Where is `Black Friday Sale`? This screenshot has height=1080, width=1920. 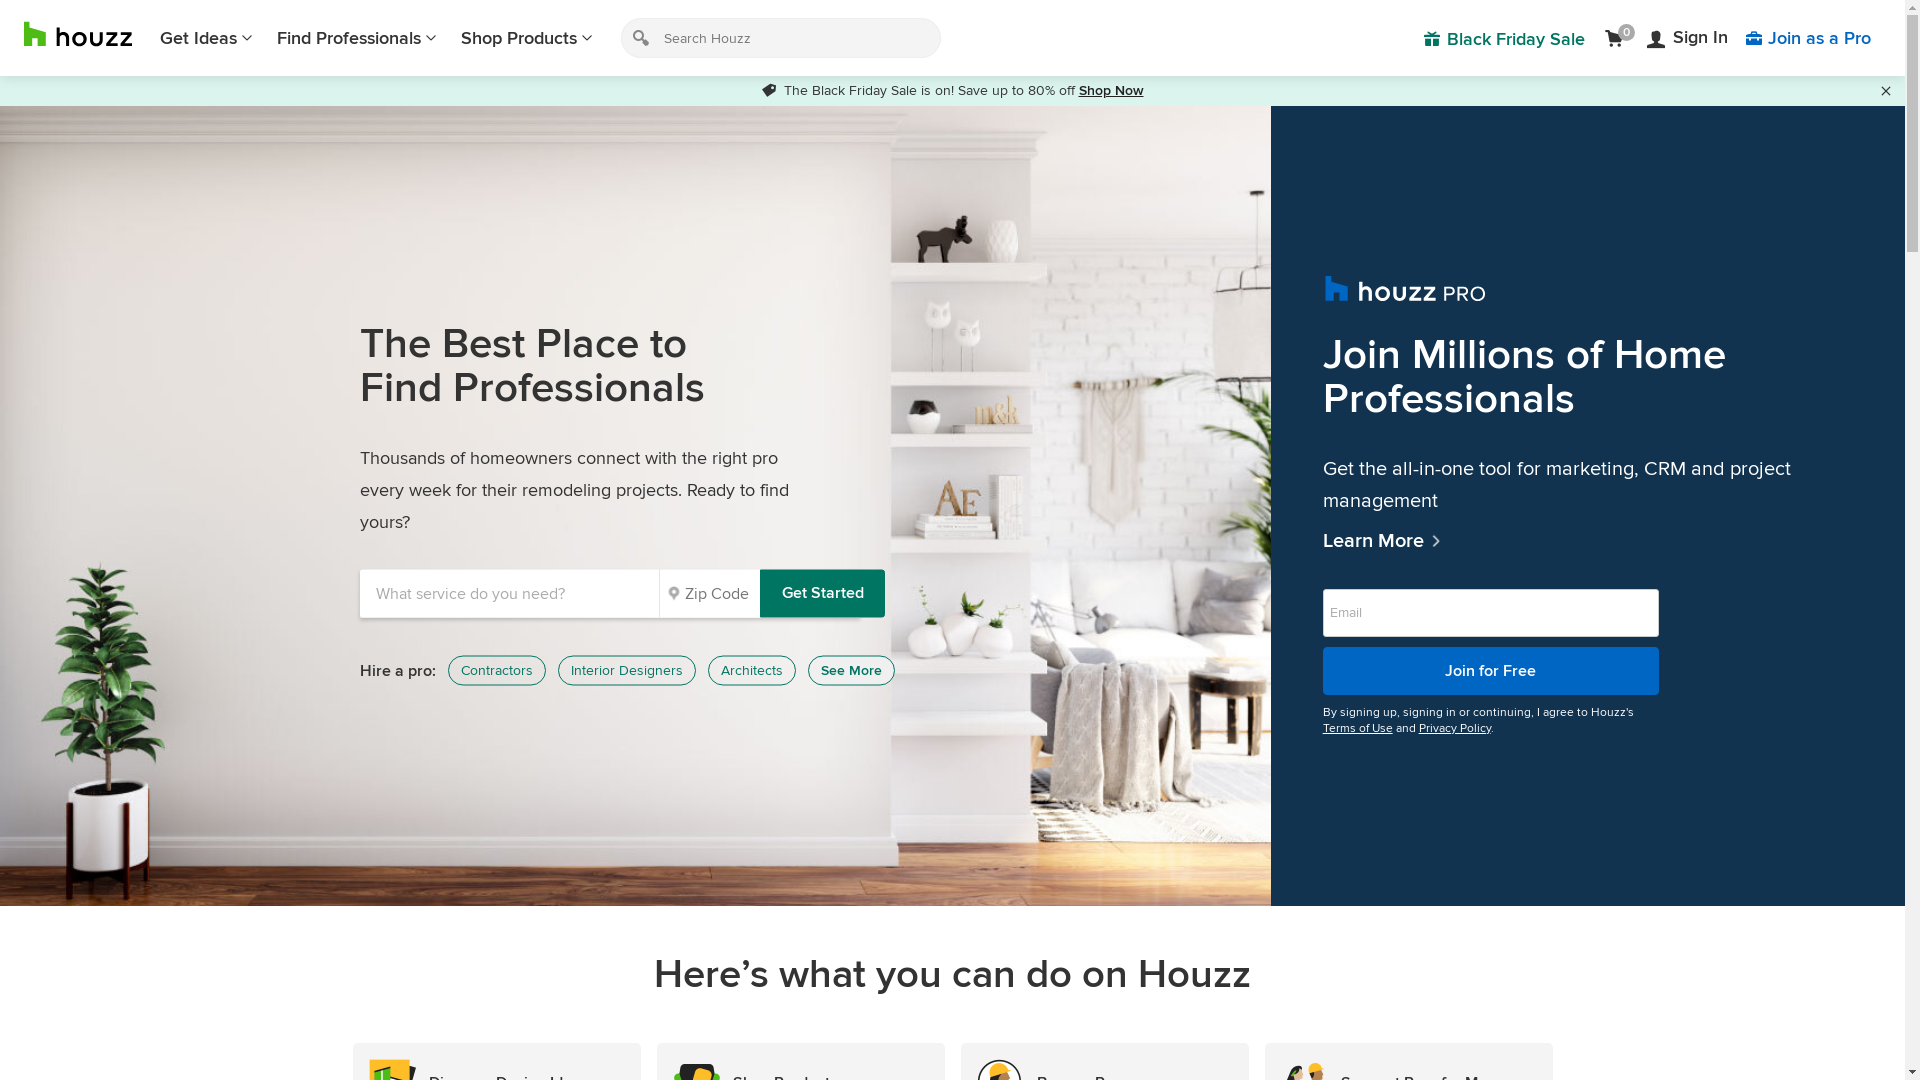
Black Friday Sale is located at coordinates (1504, 38).